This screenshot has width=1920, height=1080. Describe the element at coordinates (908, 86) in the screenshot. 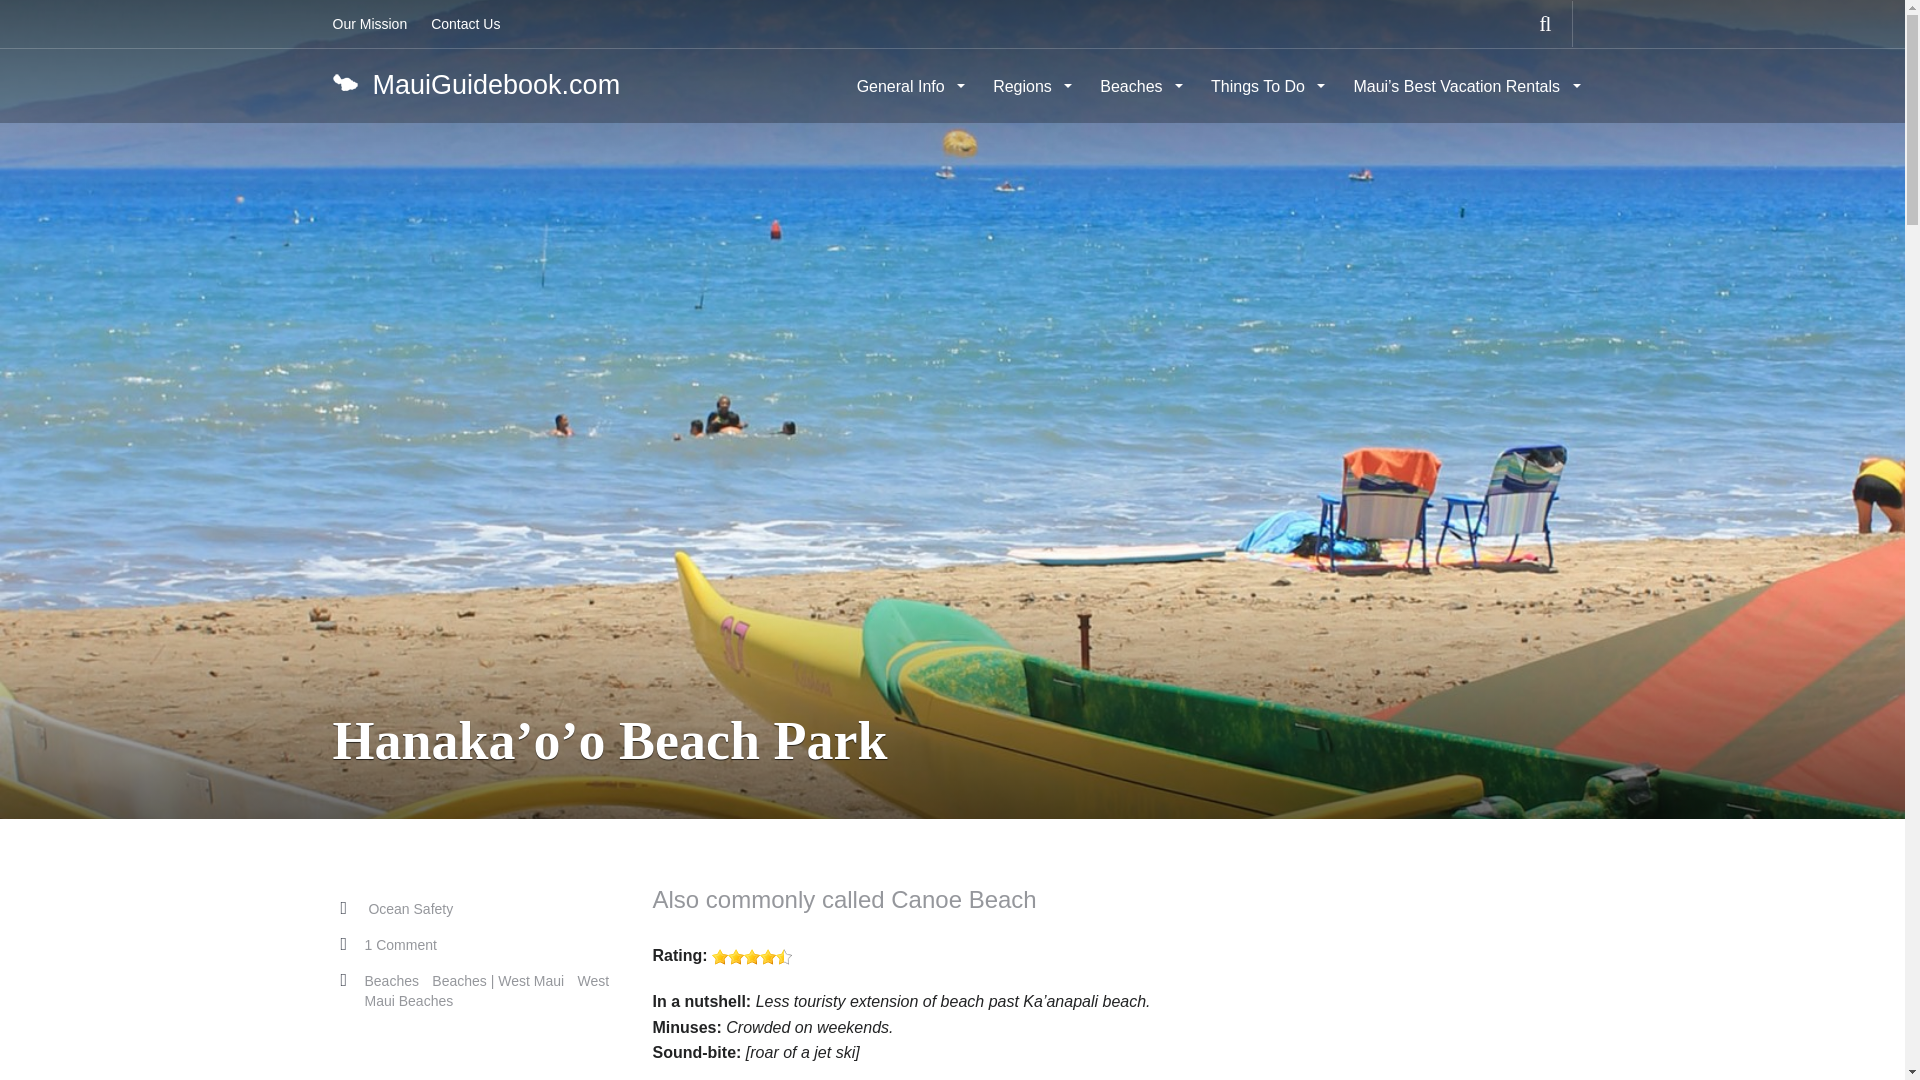

I see `General Info` at that location.